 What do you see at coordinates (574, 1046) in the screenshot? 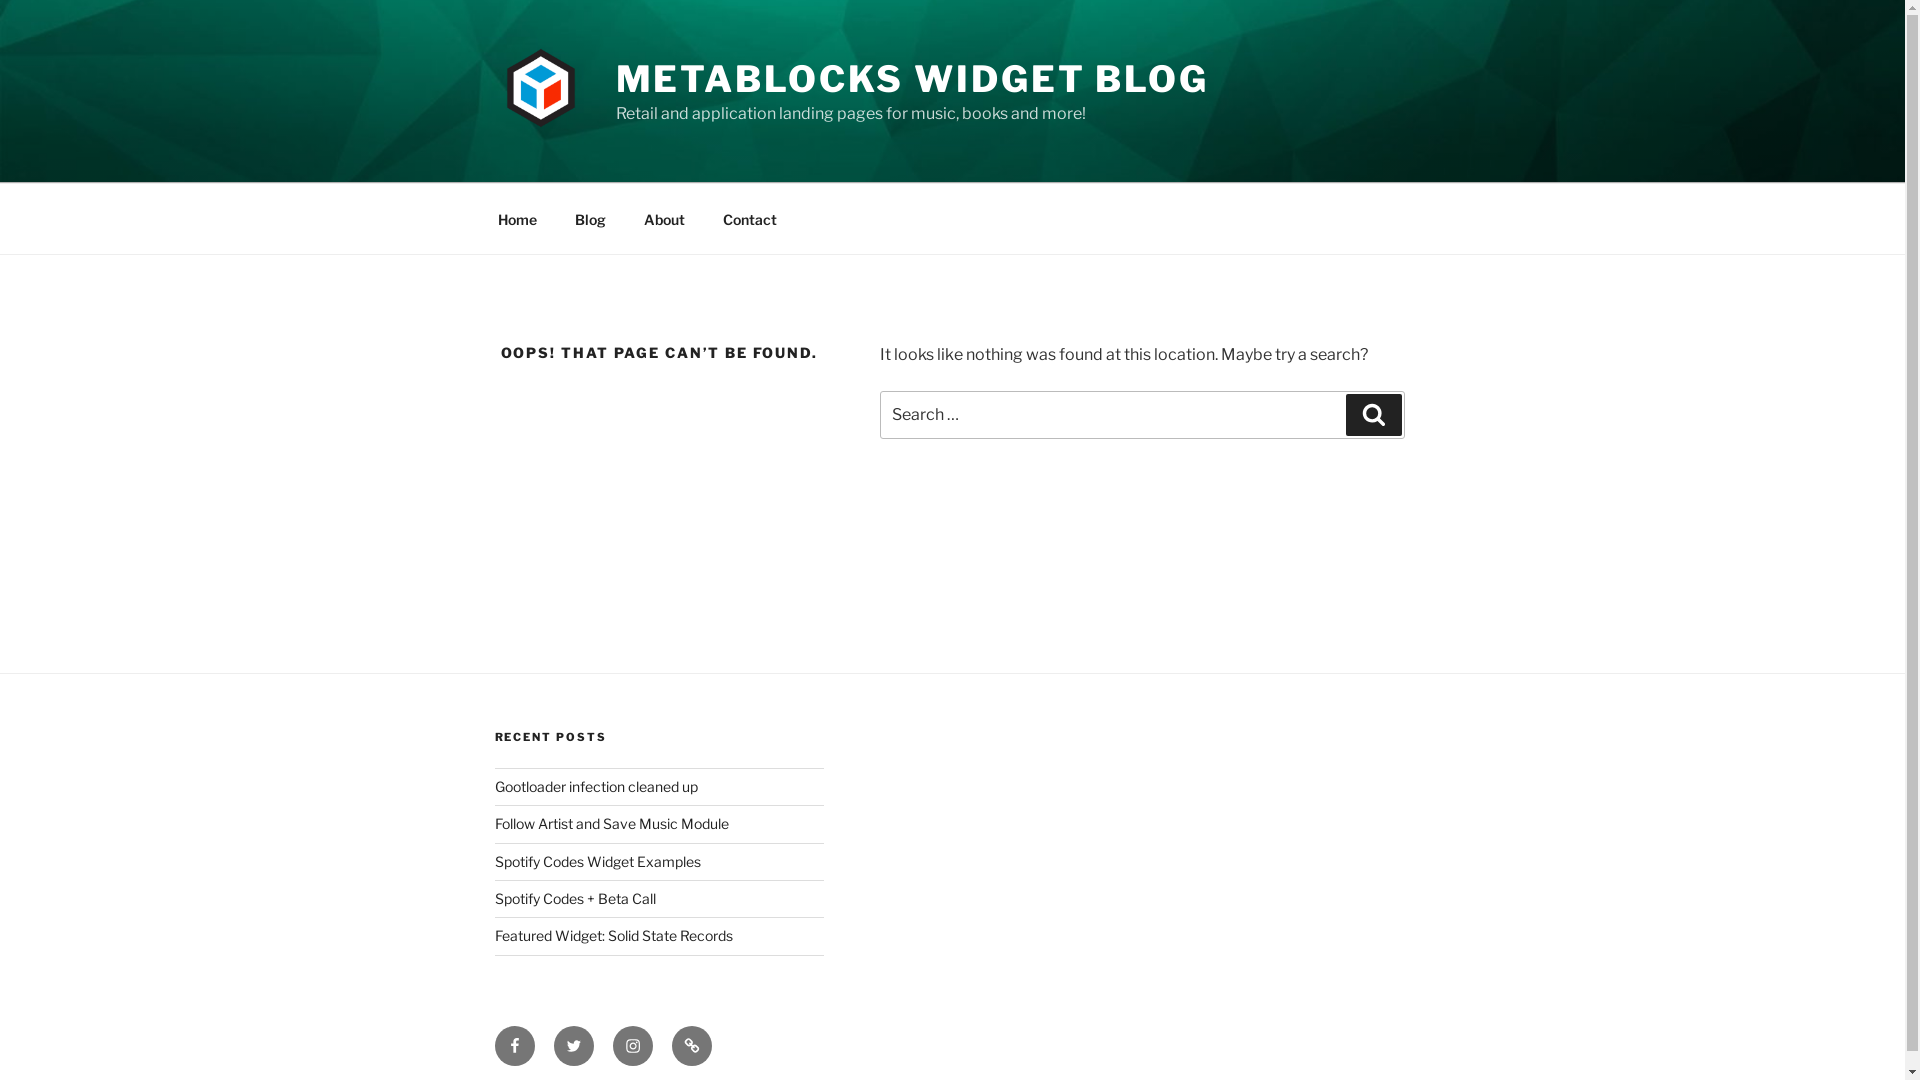
I see `Twitter` at bounding box center [574, 1046].